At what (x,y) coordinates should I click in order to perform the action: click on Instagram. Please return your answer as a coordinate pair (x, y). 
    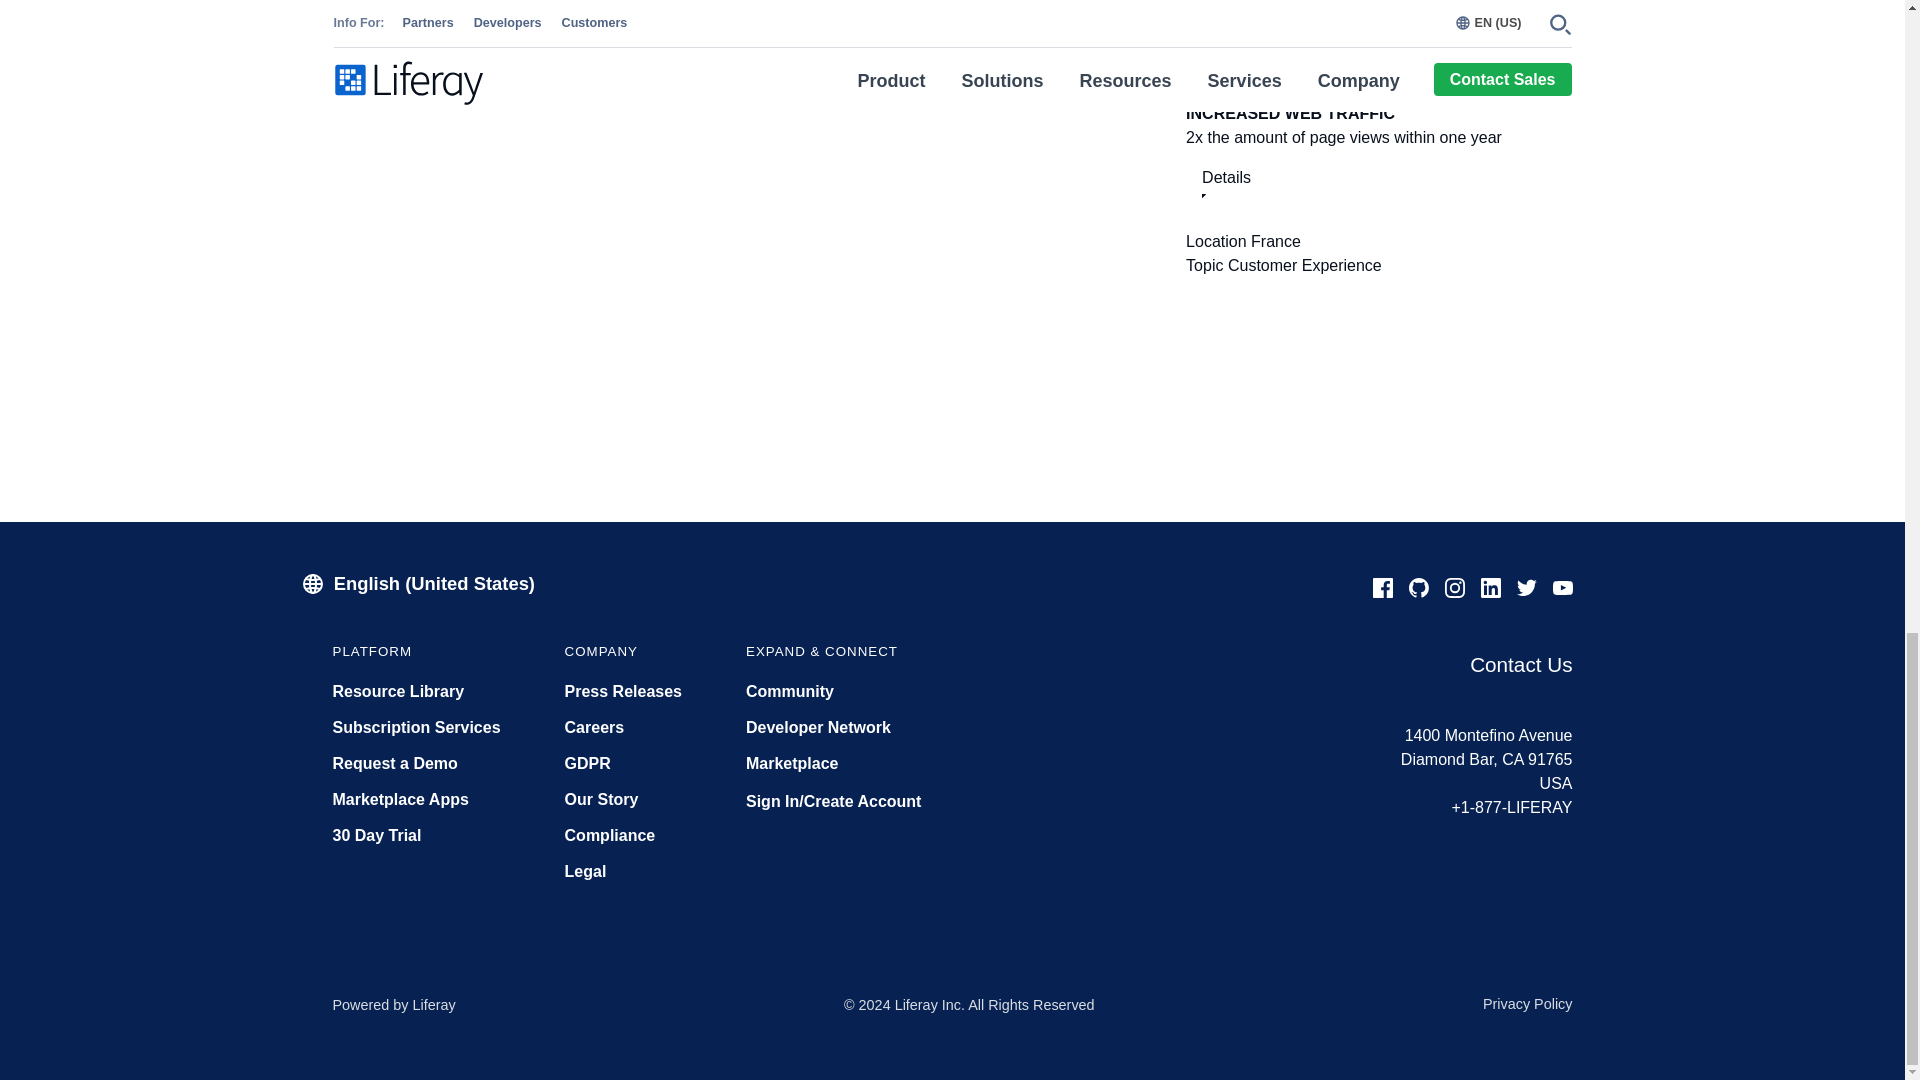
    Looking at the image, I should click on (1454, 596).